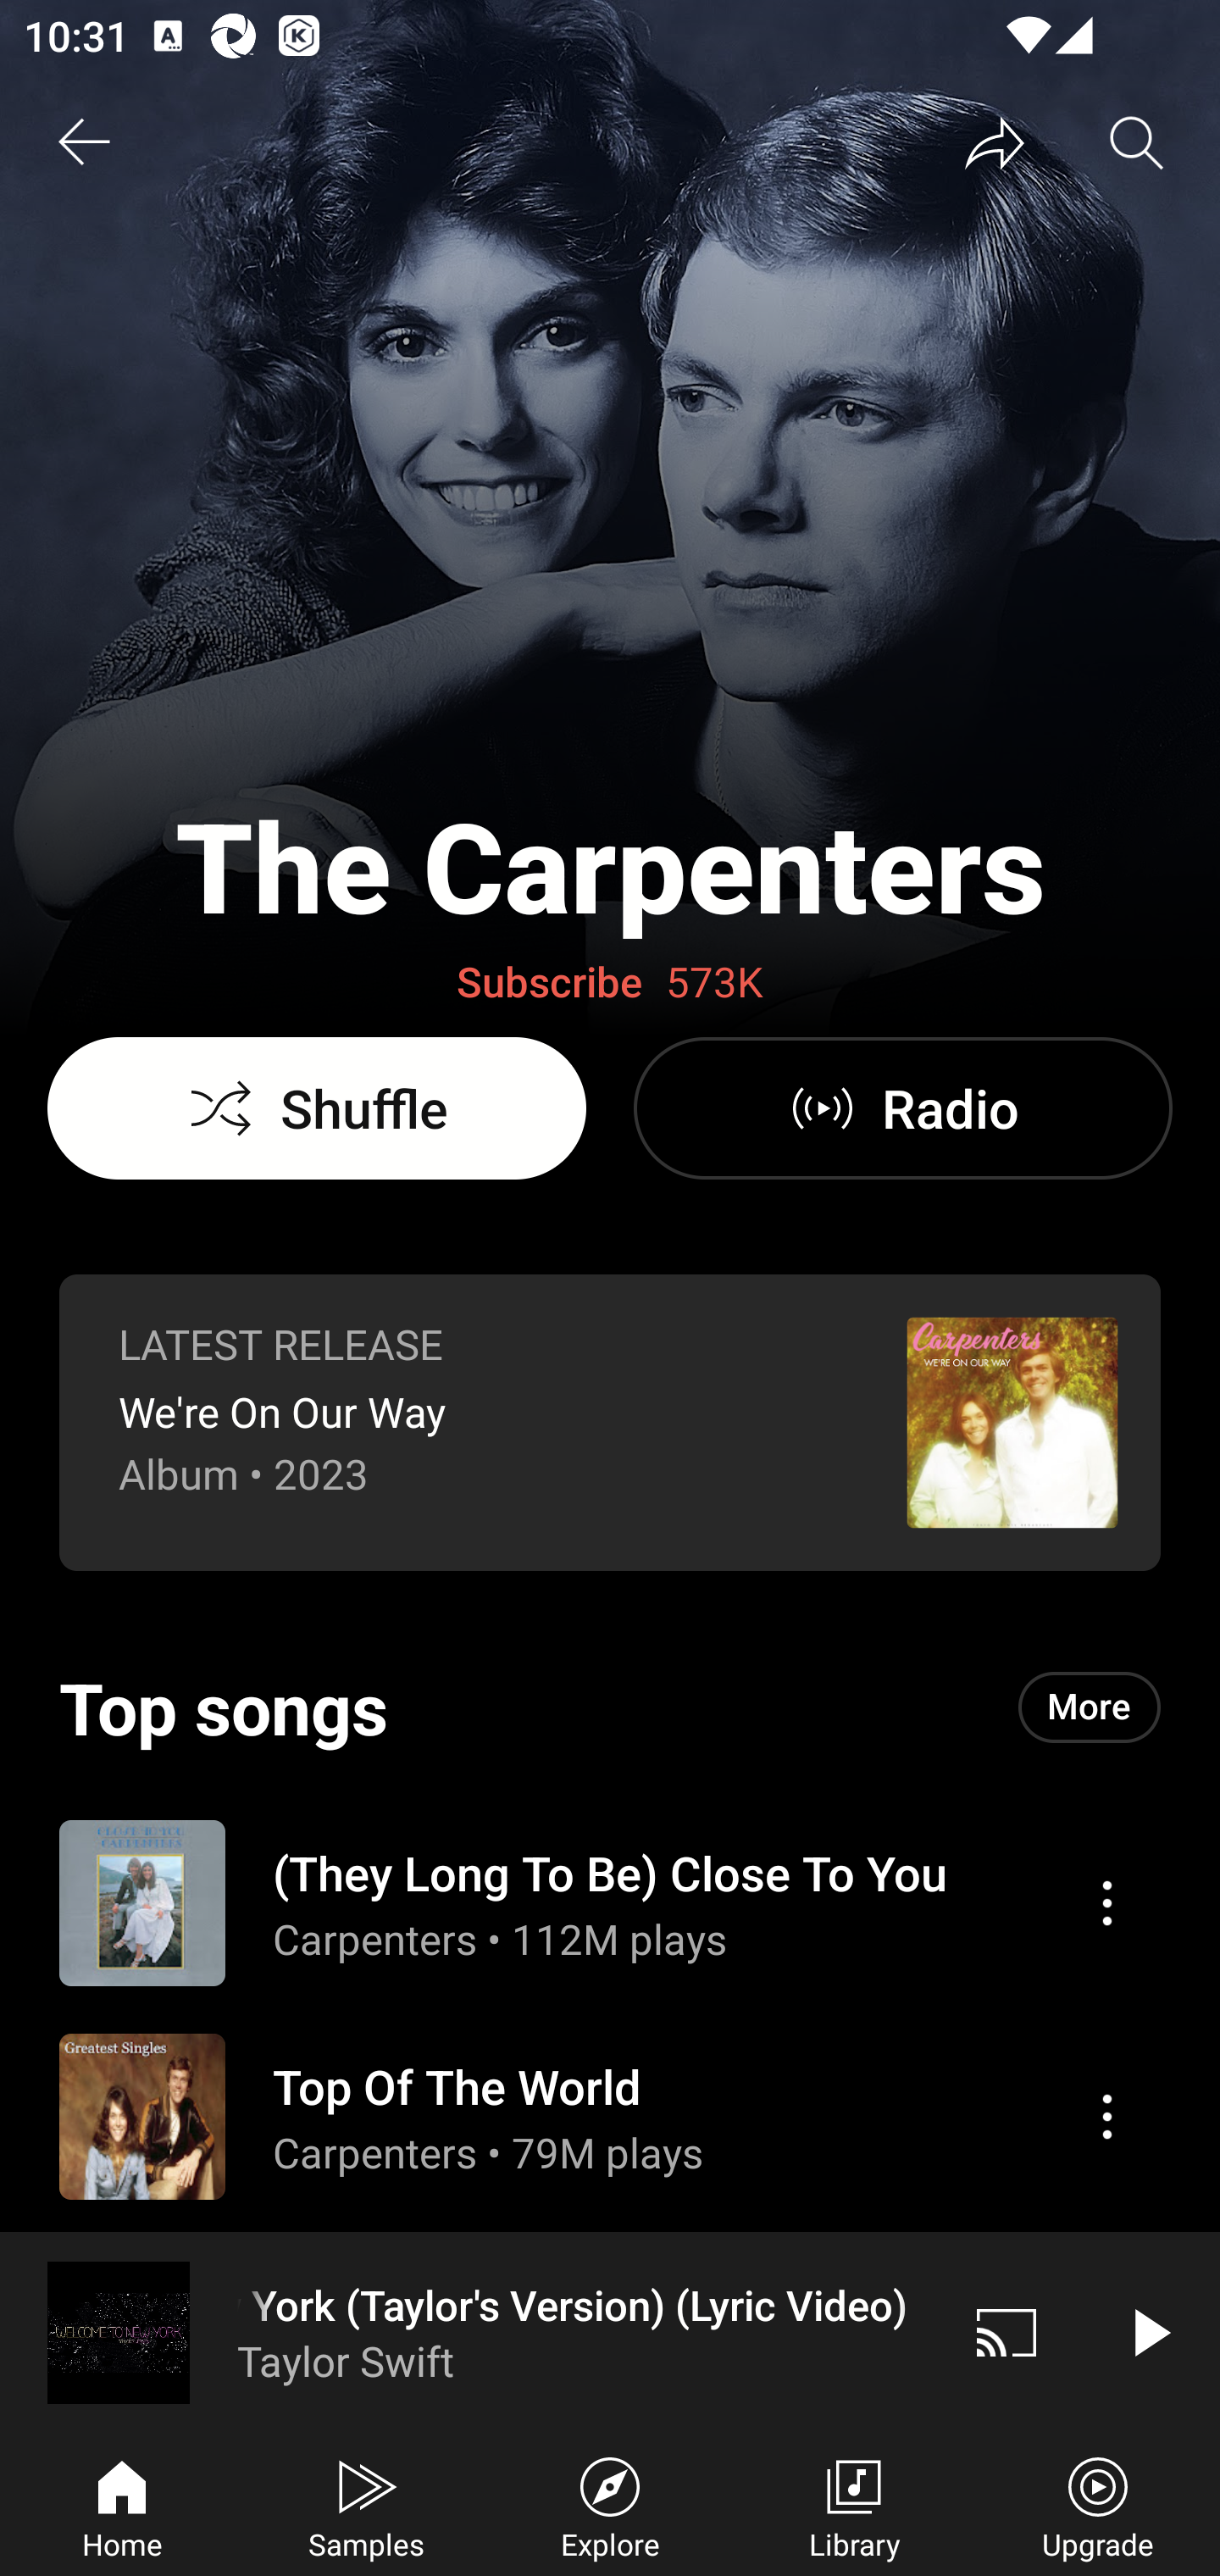 This screenshot has height=2576, width=1220. What do you see at coordinates (1137, 142) in the screenshot?
I see `Search` at bounding box center [1137, 142].